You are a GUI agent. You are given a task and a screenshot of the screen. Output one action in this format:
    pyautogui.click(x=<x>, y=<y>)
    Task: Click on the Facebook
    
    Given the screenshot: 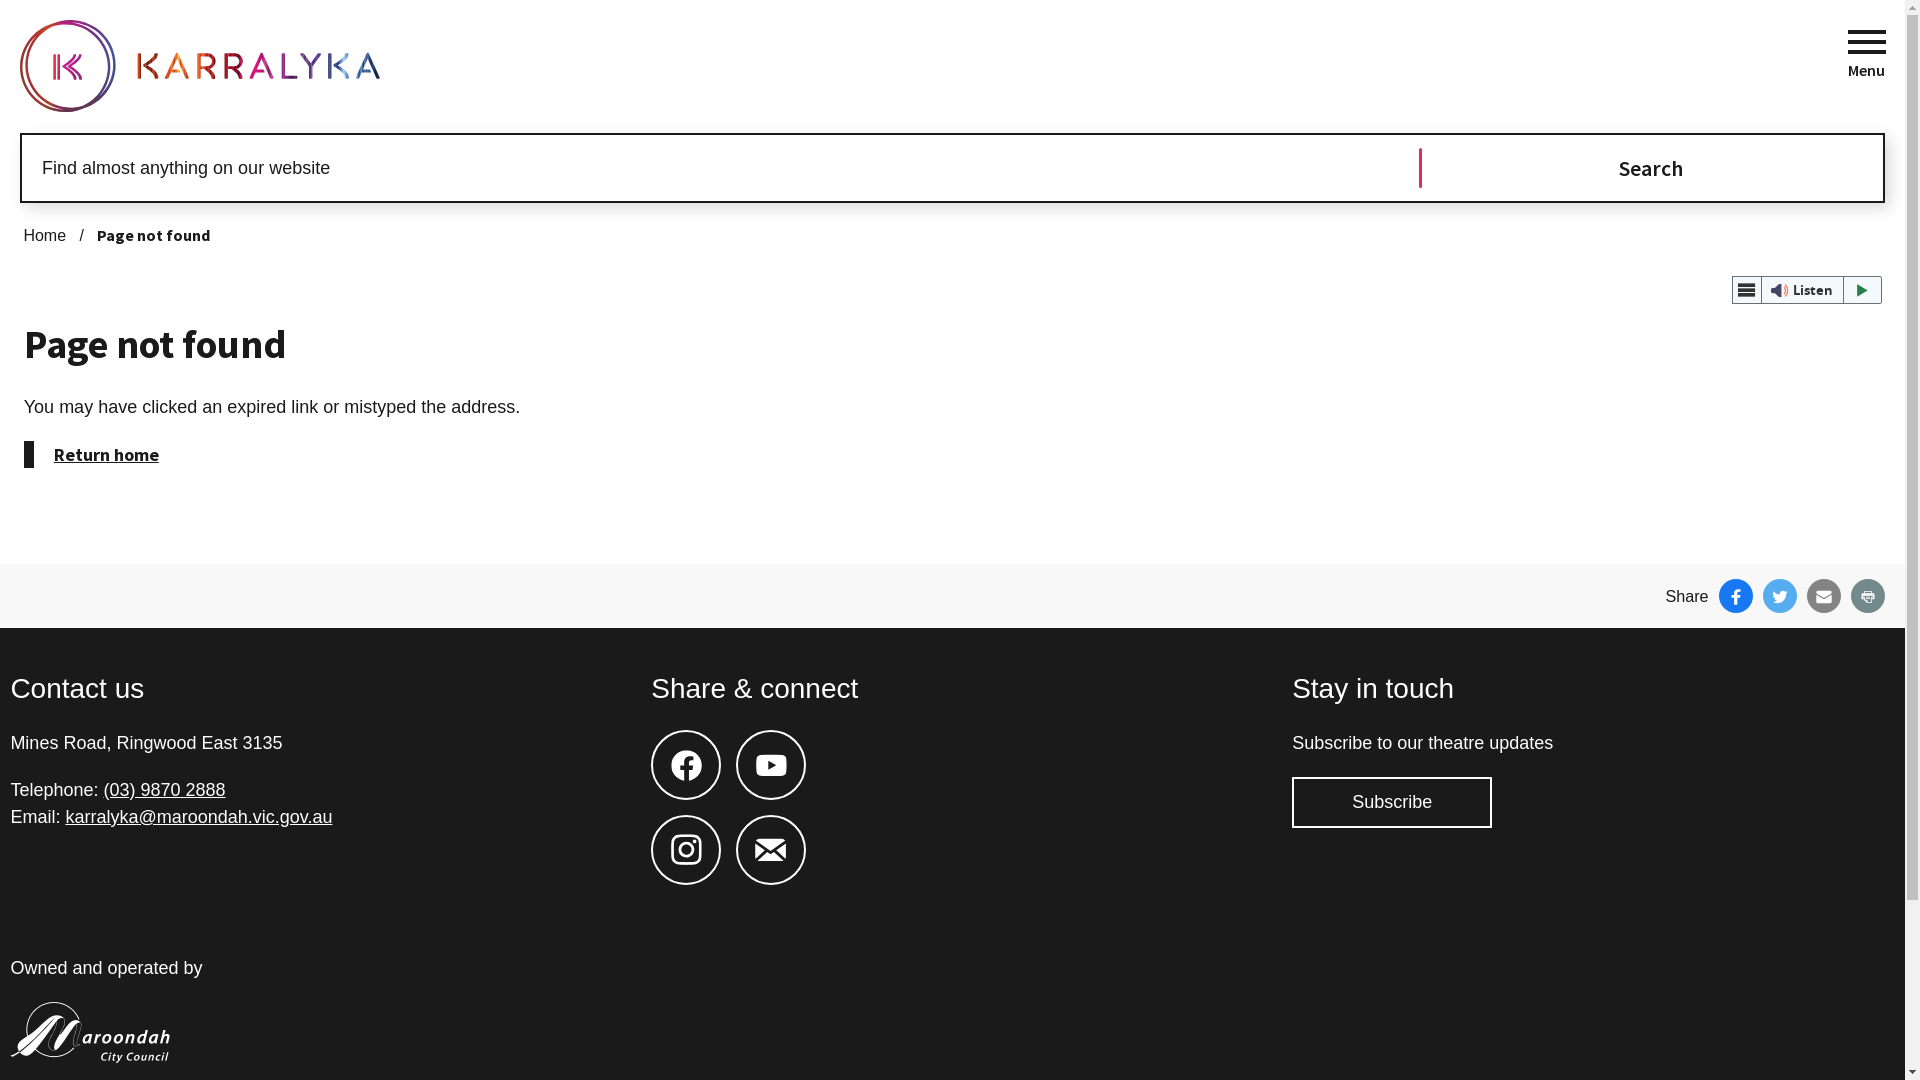 What is the action you would take?
    pyautogui.click(x=1736, y=596)
    